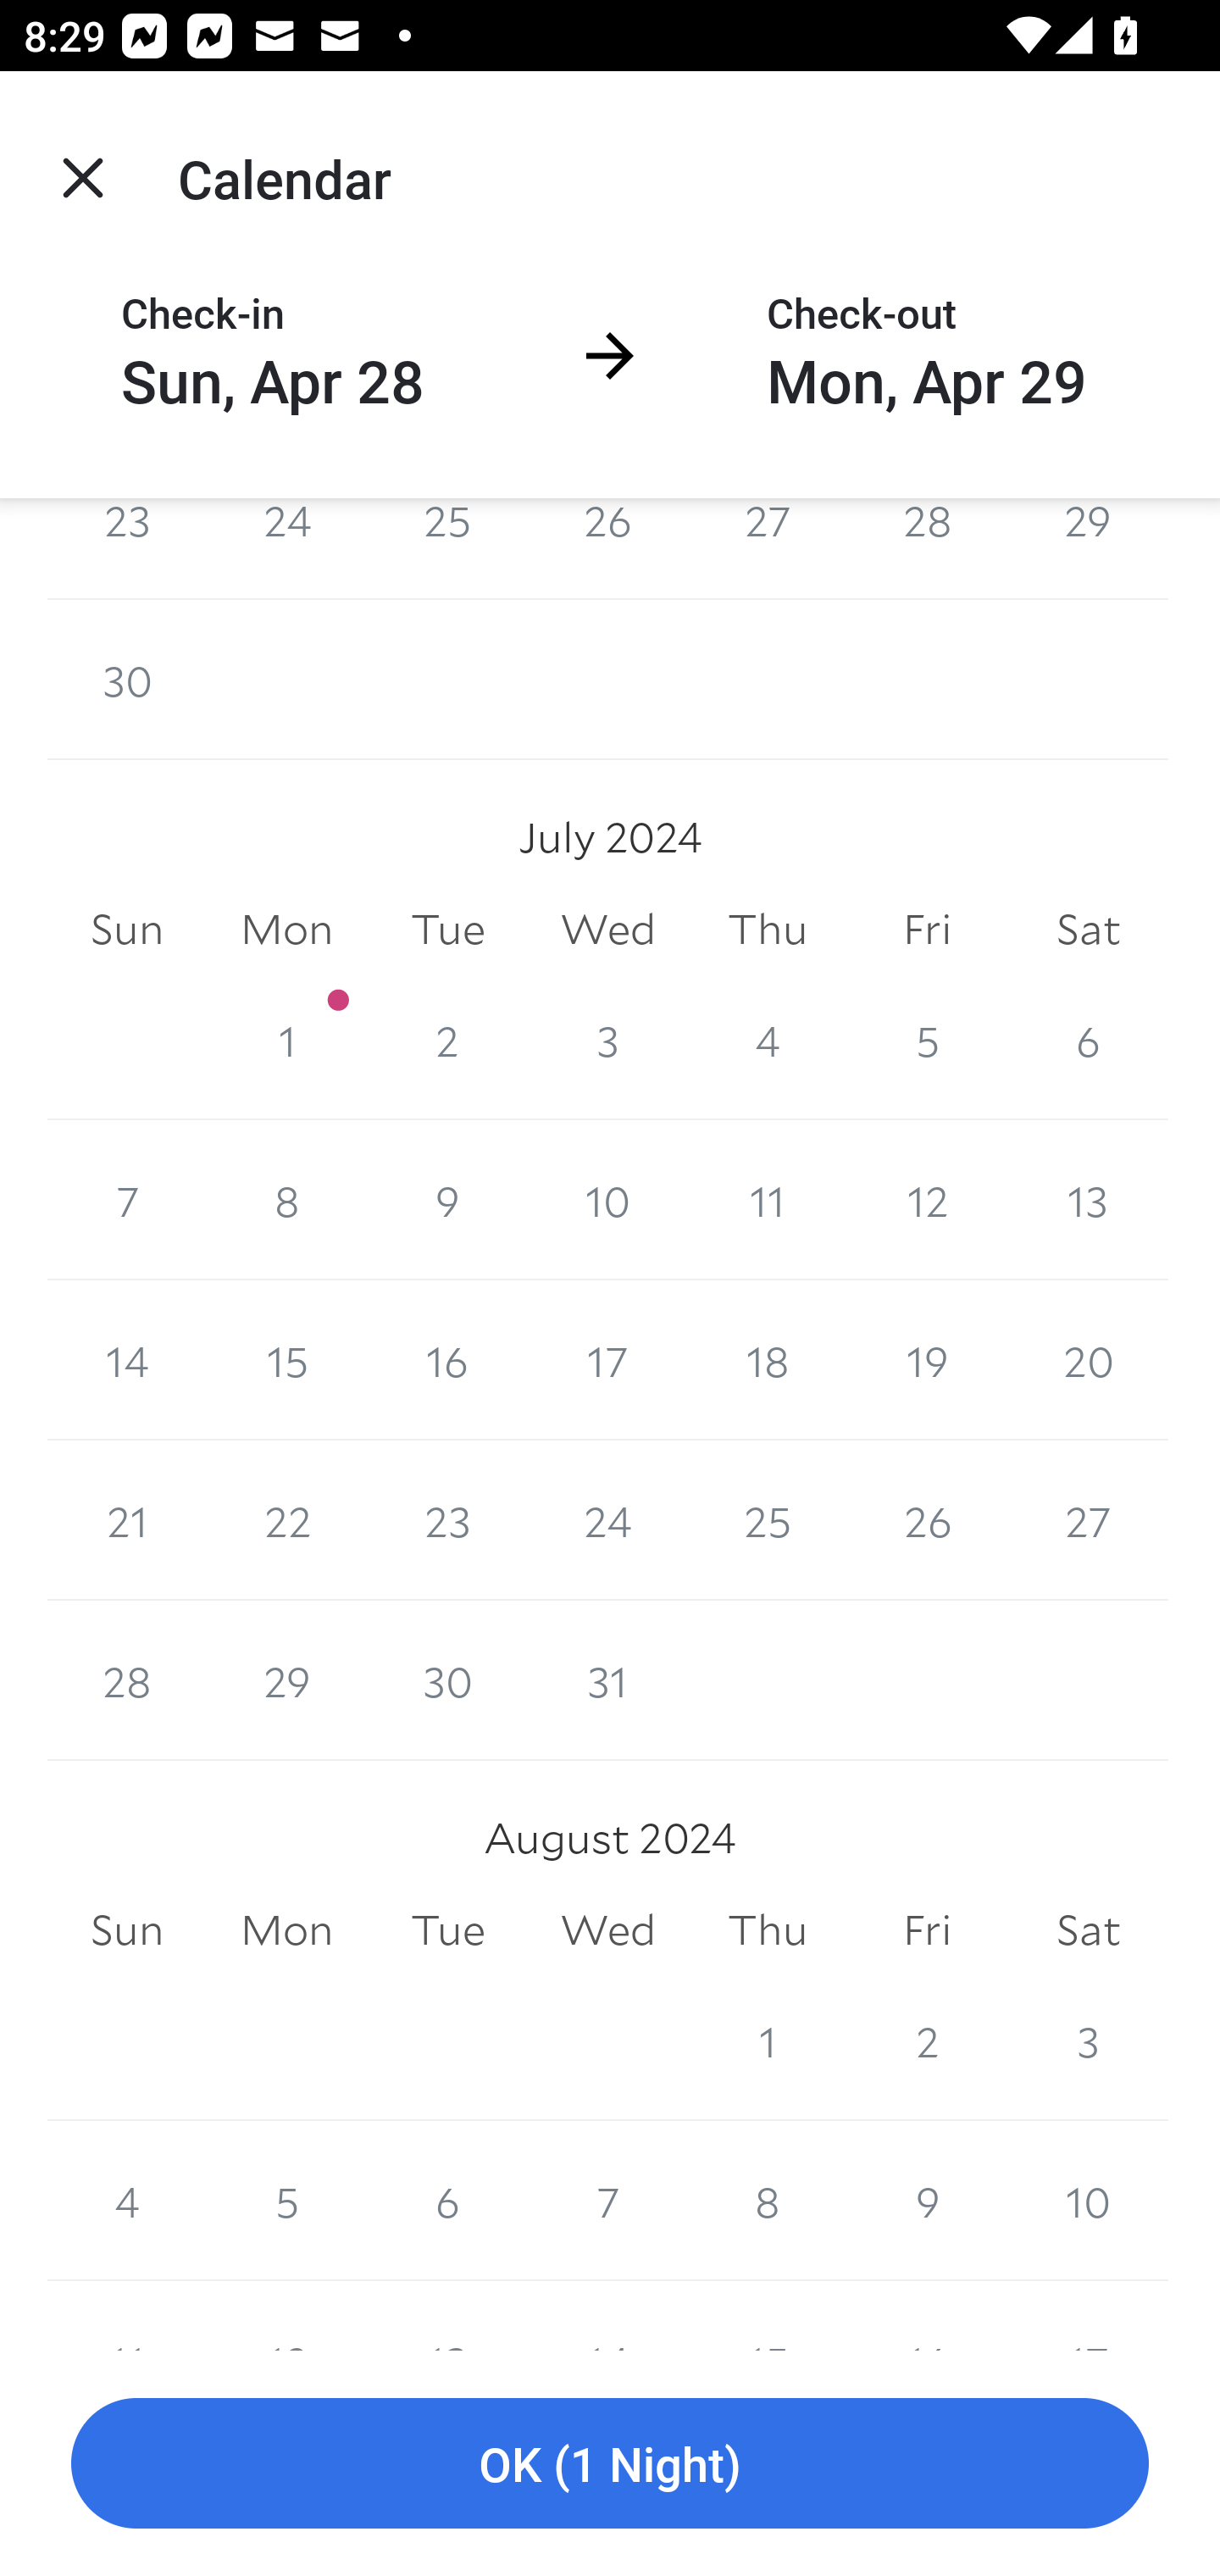 Image resolution: width=1220 pixels, height=2576 pixels. Describe the element at coordinates (608, 1519) in the screenshot. I see `24 24 July 2024` at that location.